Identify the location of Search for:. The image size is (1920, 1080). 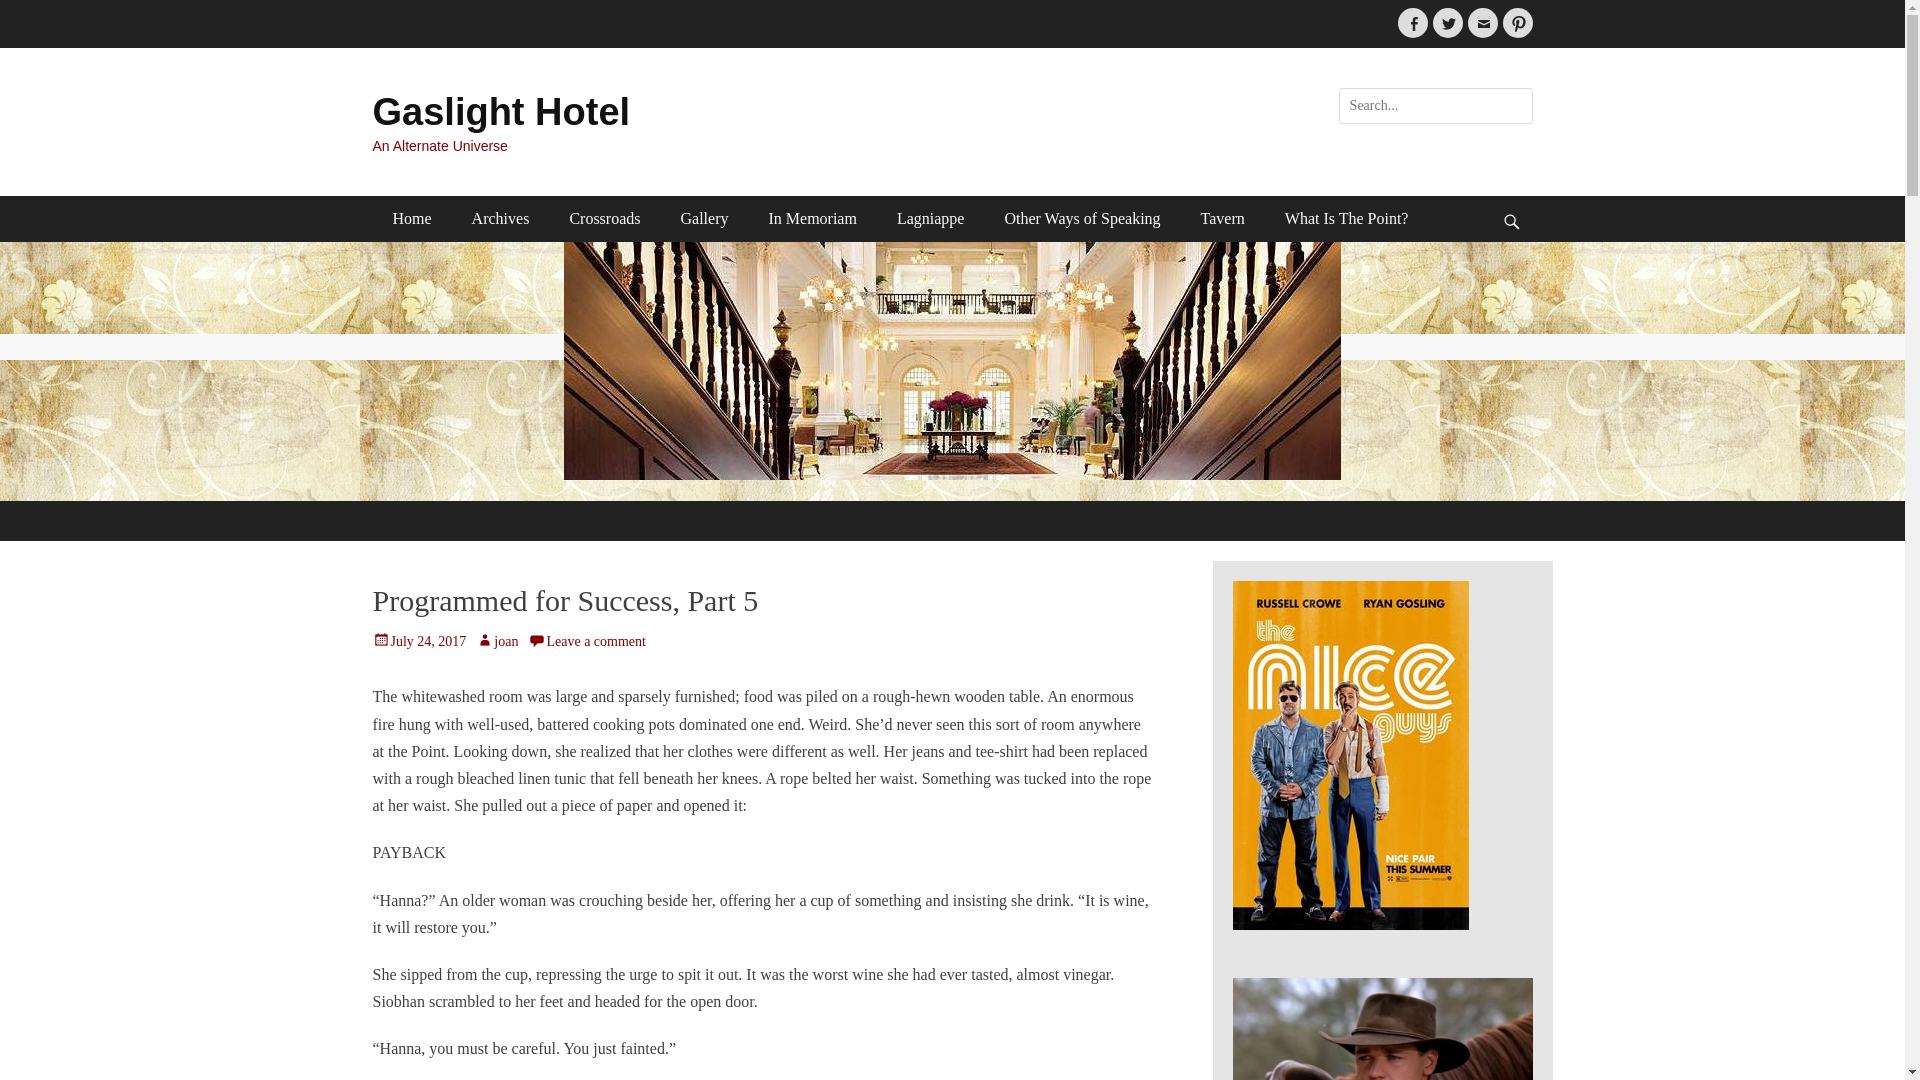
(1435, 106).